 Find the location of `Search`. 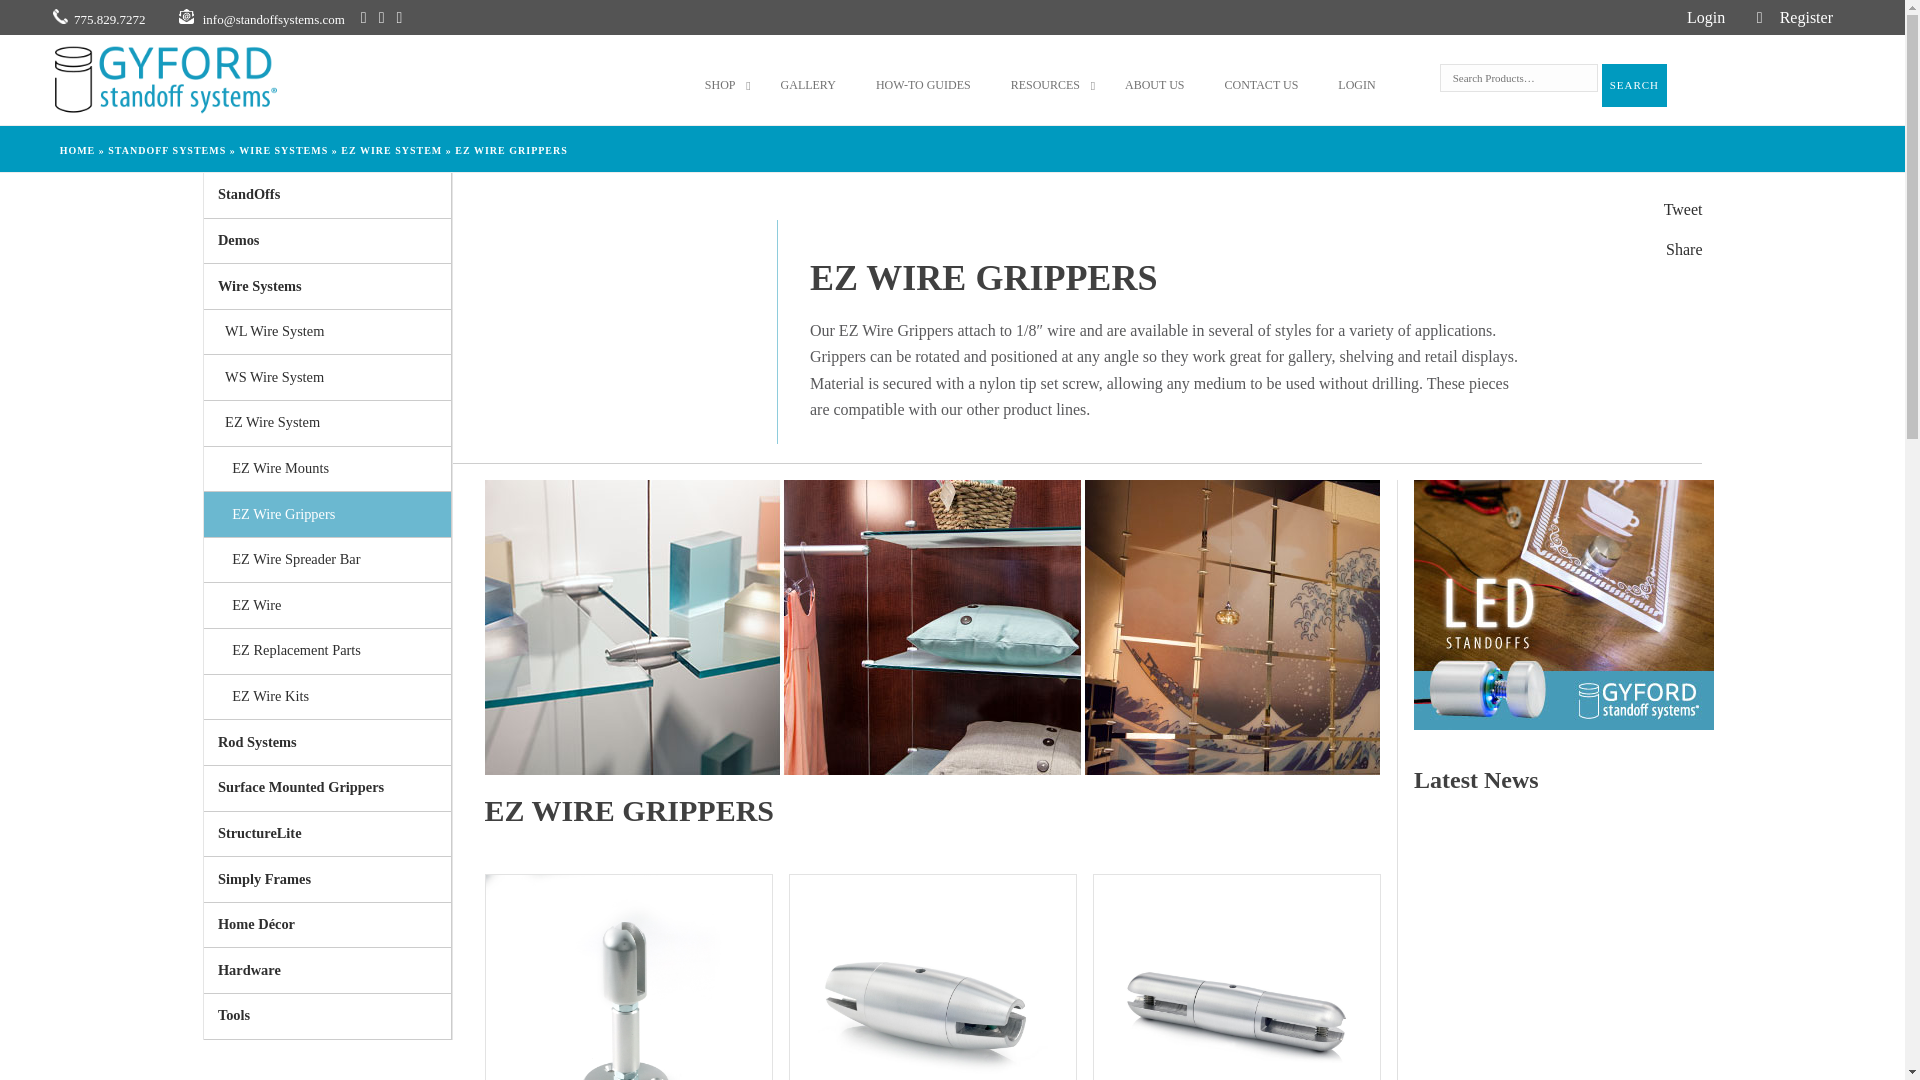

Search is located at coordinates (1634, 84).